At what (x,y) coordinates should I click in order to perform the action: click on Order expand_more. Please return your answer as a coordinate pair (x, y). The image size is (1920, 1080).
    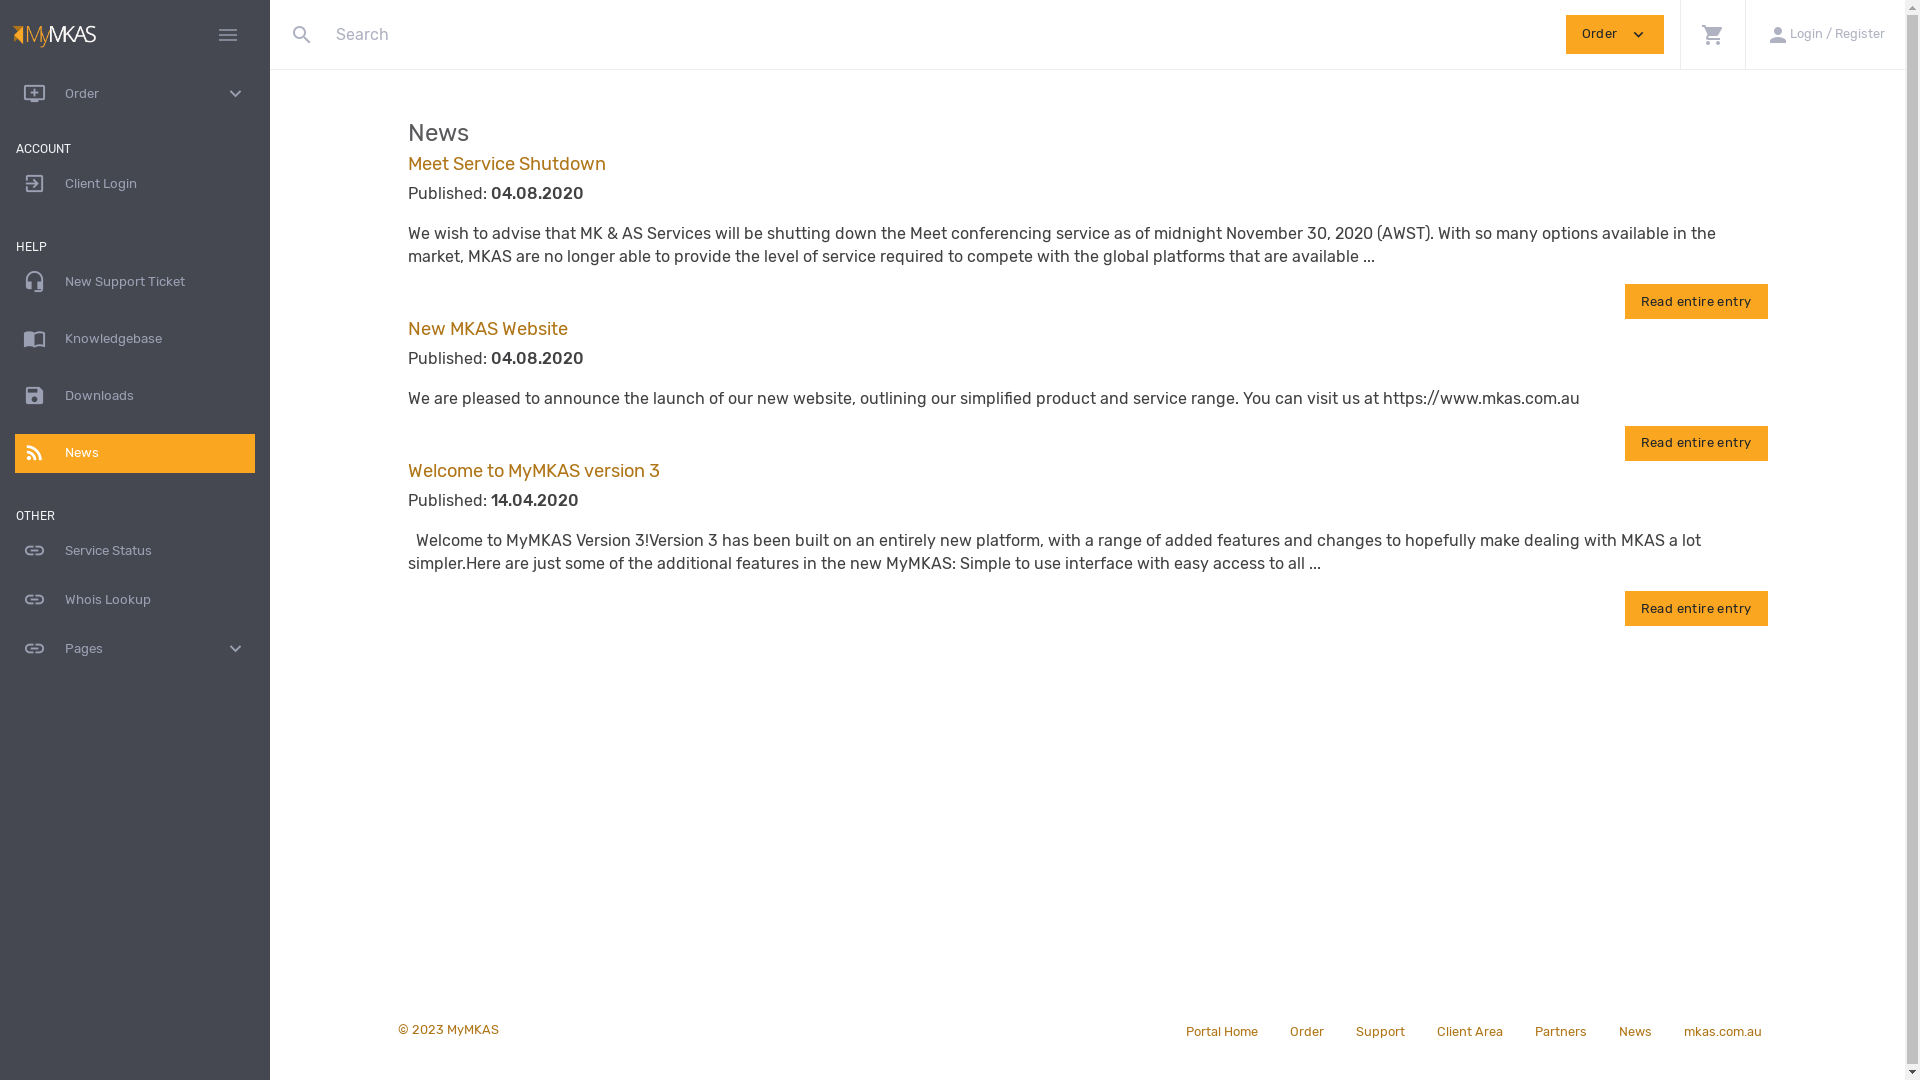
    Looking at the image, I should click on (1615, 34).